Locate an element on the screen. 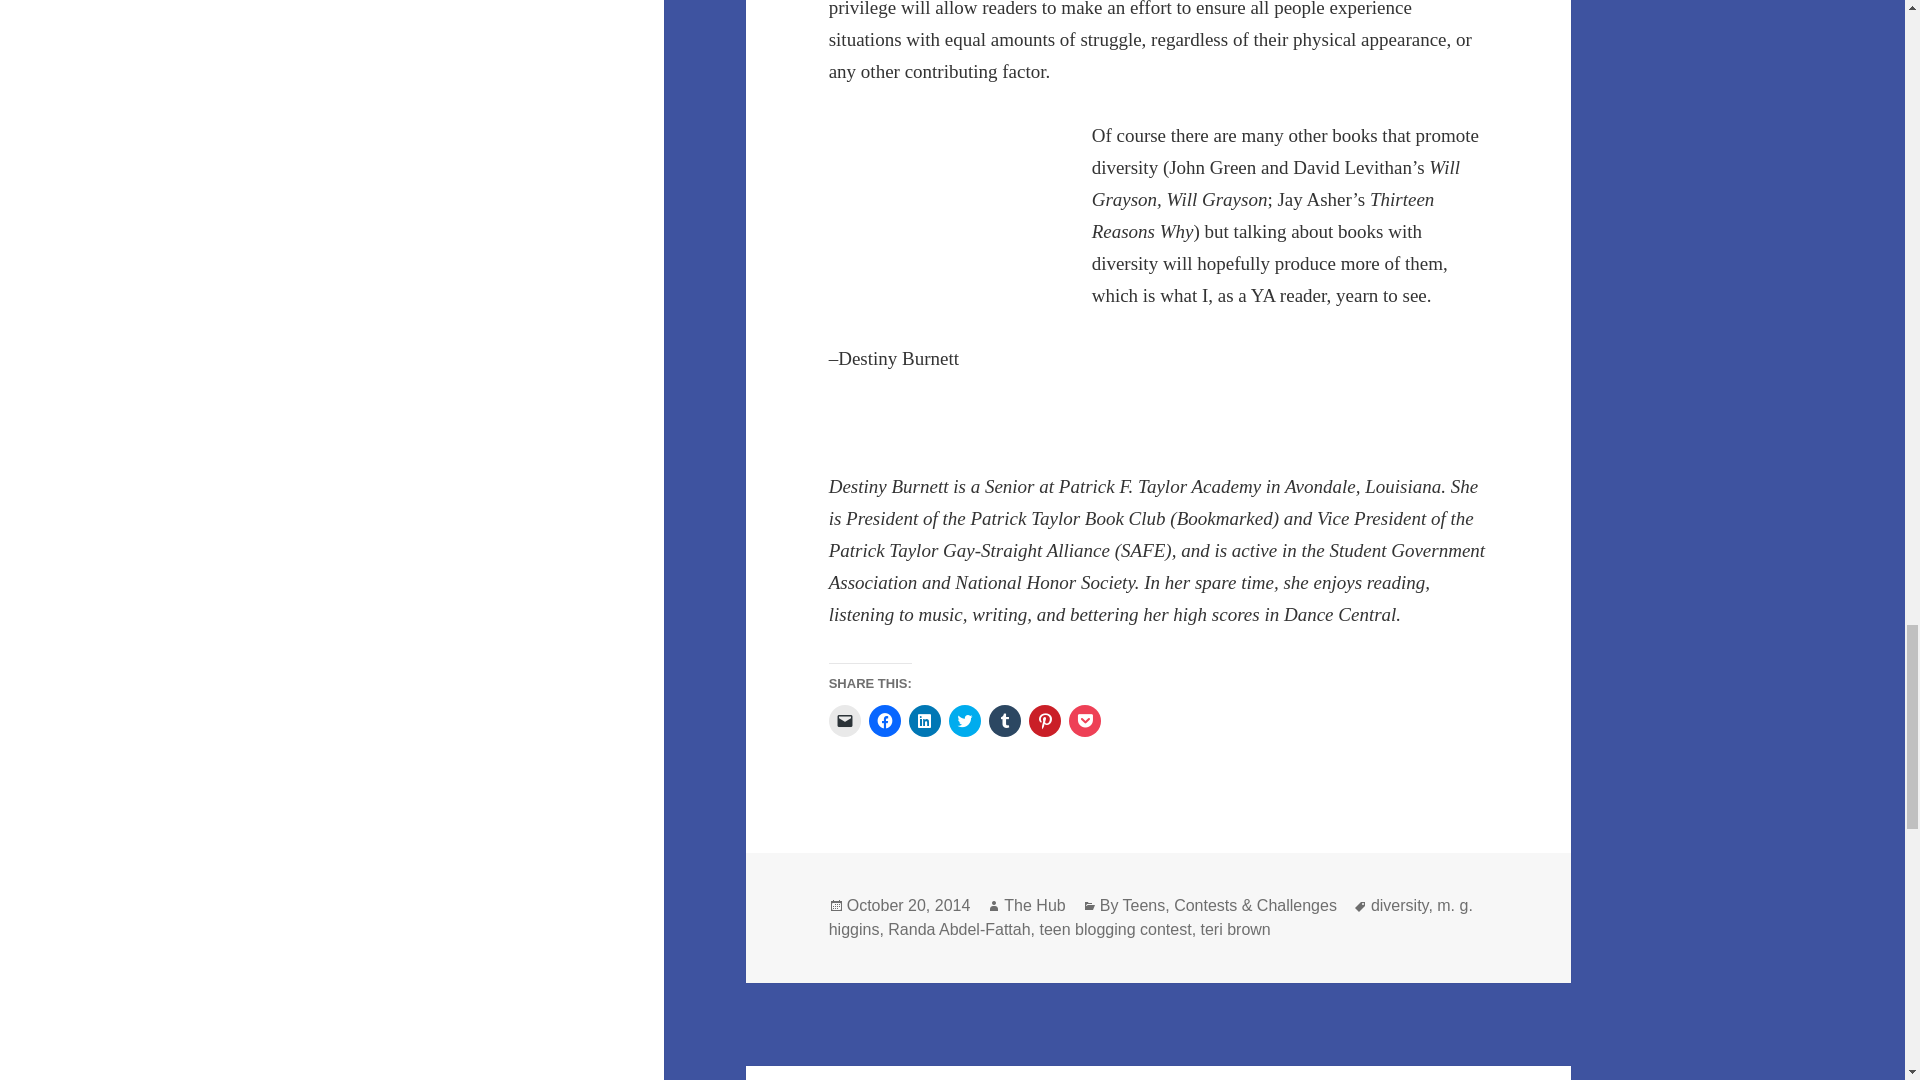 The width and height of the screenshot is (1920, 1080). Click to share on Twitter is located at coordinates (964, 720).